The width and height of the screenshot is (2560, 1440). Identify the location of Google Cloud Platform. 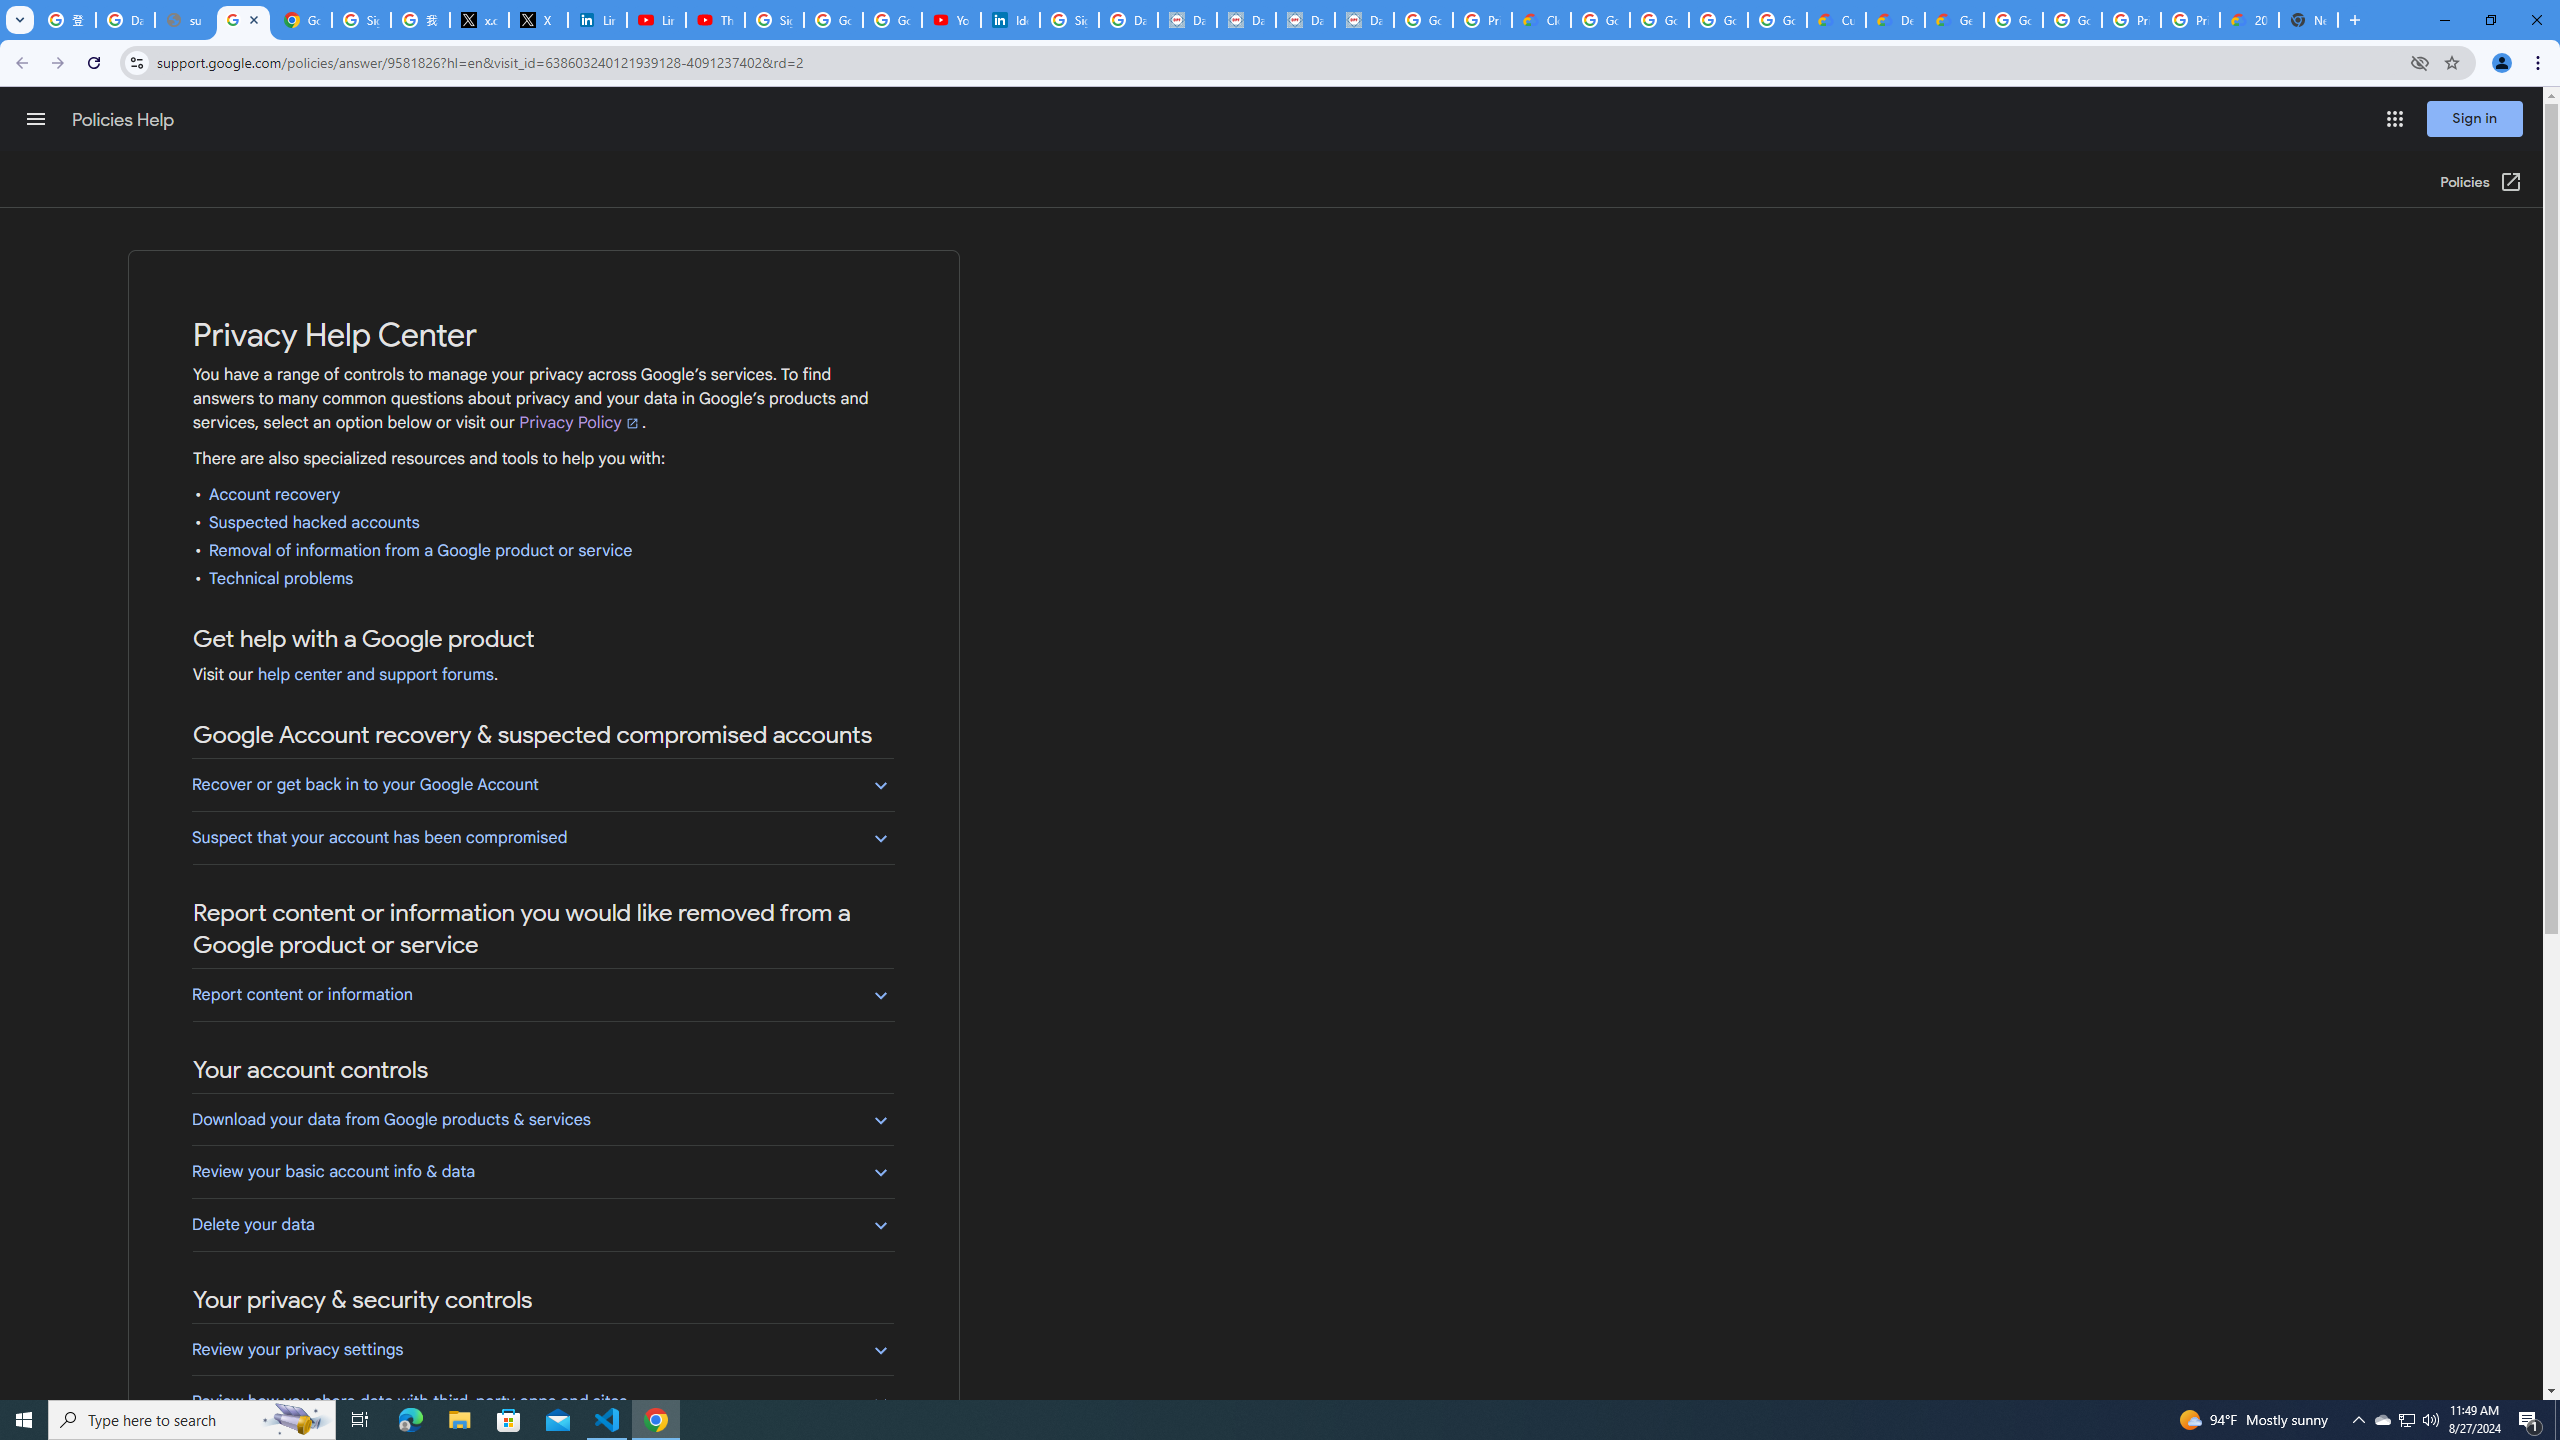
(2074, 20).